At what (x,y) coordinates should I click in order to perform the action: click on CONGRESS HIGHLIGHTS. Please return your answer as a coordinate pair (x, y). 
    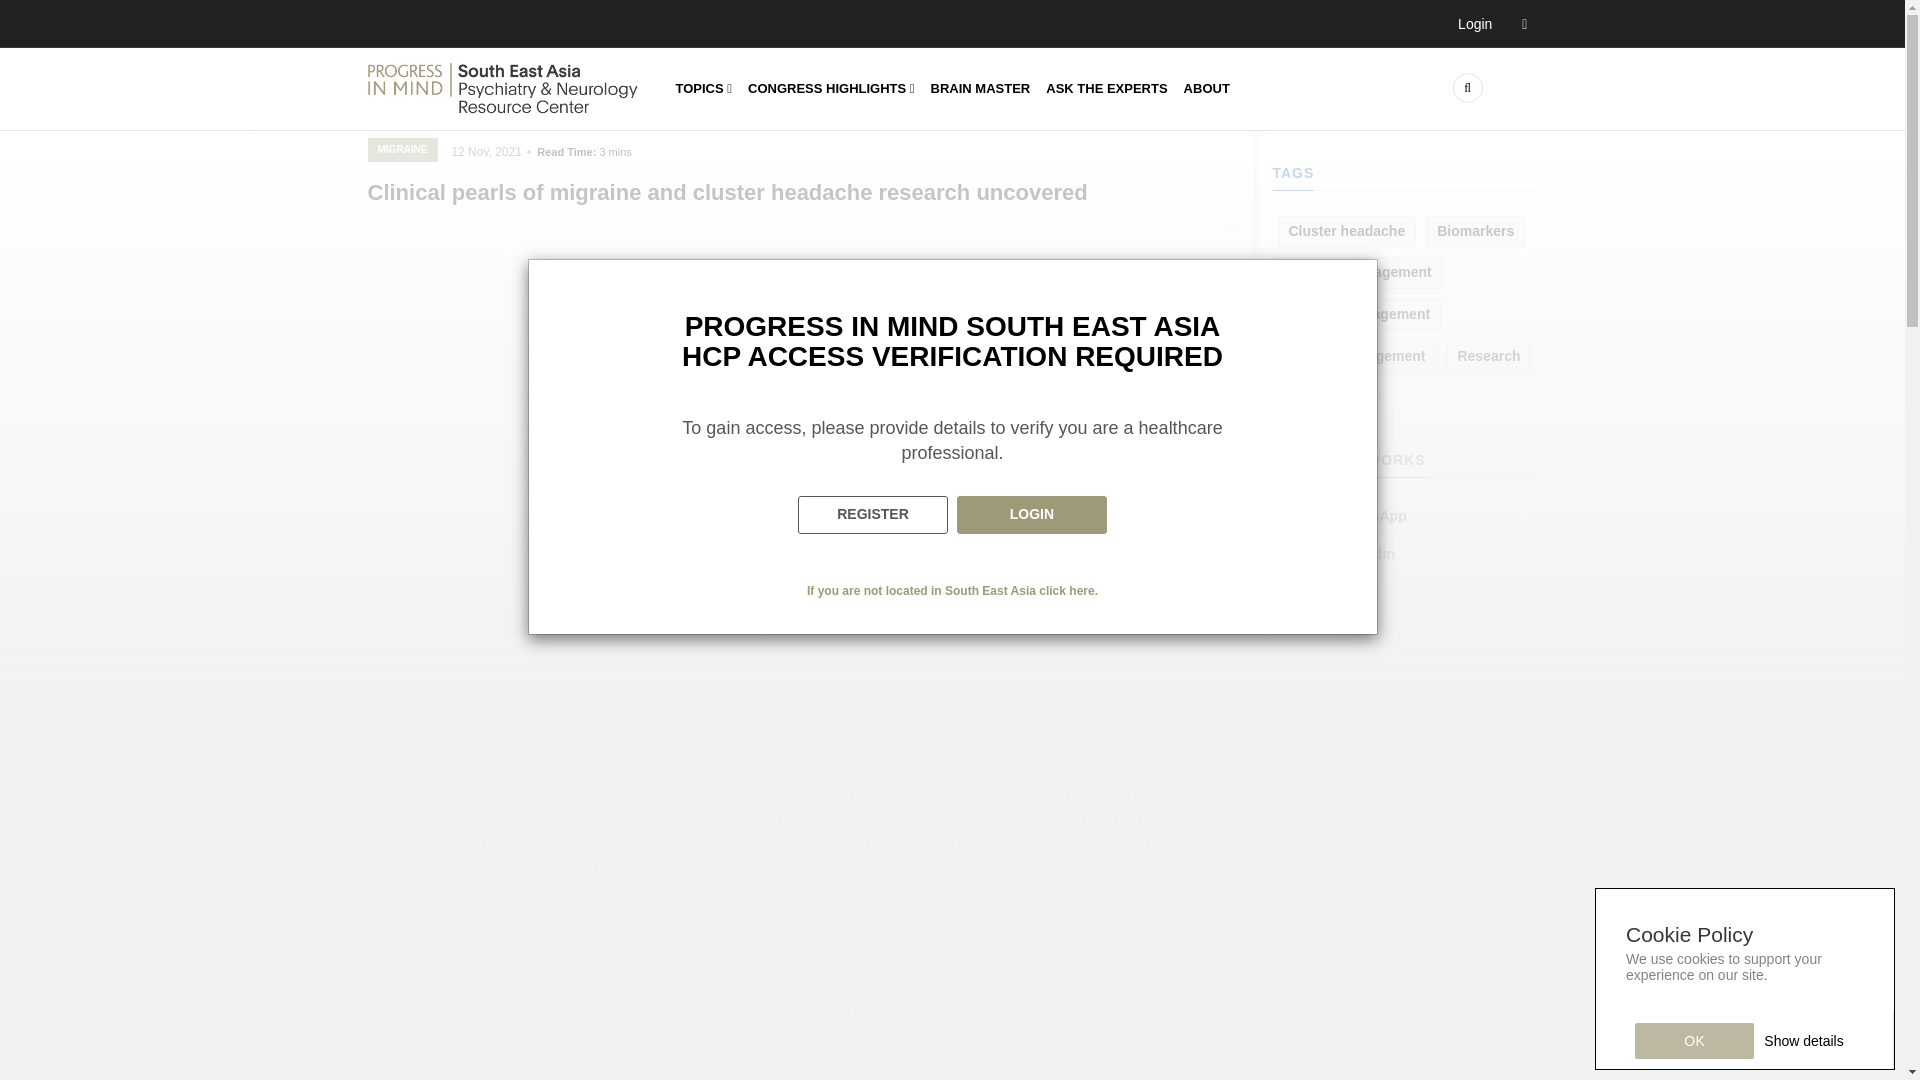
    Looking at the image, I should click on (831, 88).